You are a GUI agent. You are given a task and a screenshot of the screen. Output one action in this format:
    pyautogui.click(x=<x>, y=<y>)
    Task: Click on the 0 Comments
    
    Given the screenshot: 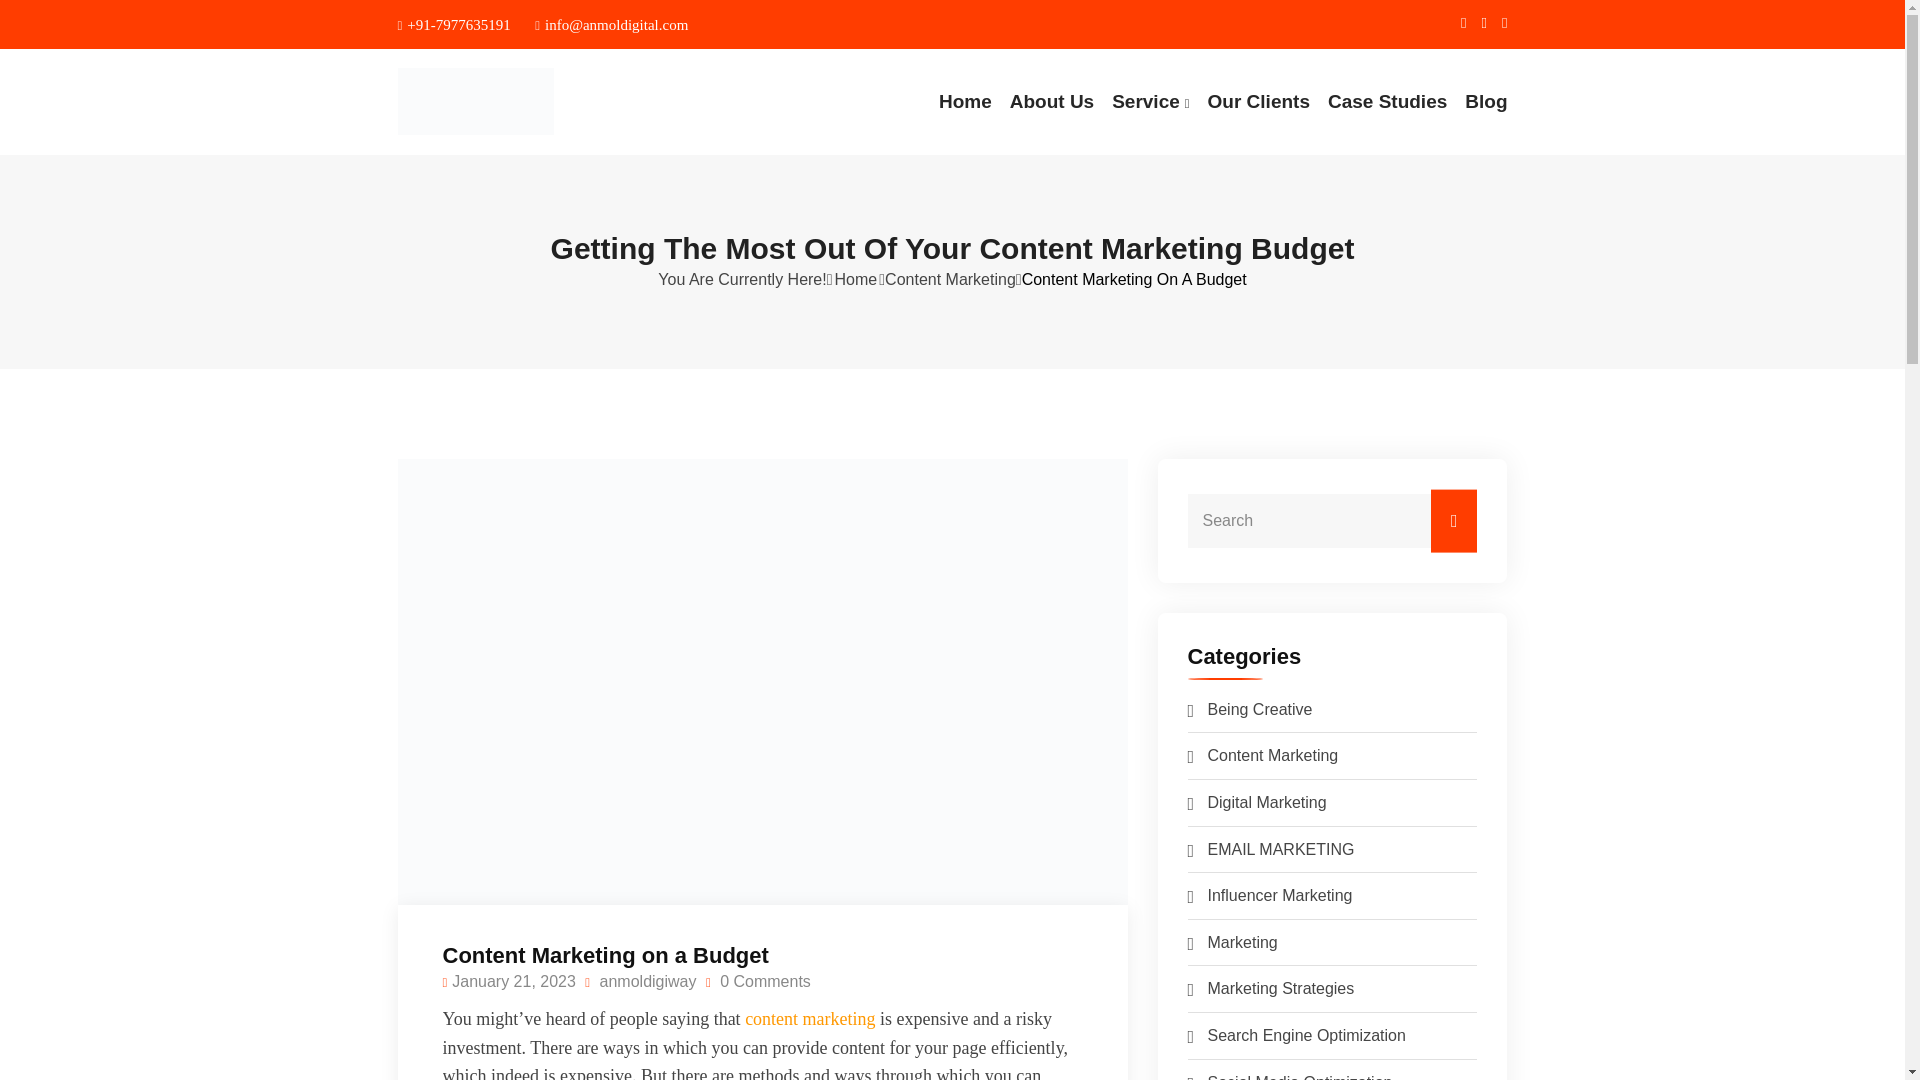 What is the action you would take?
    pyautogui.click(x=758, y=982)
    